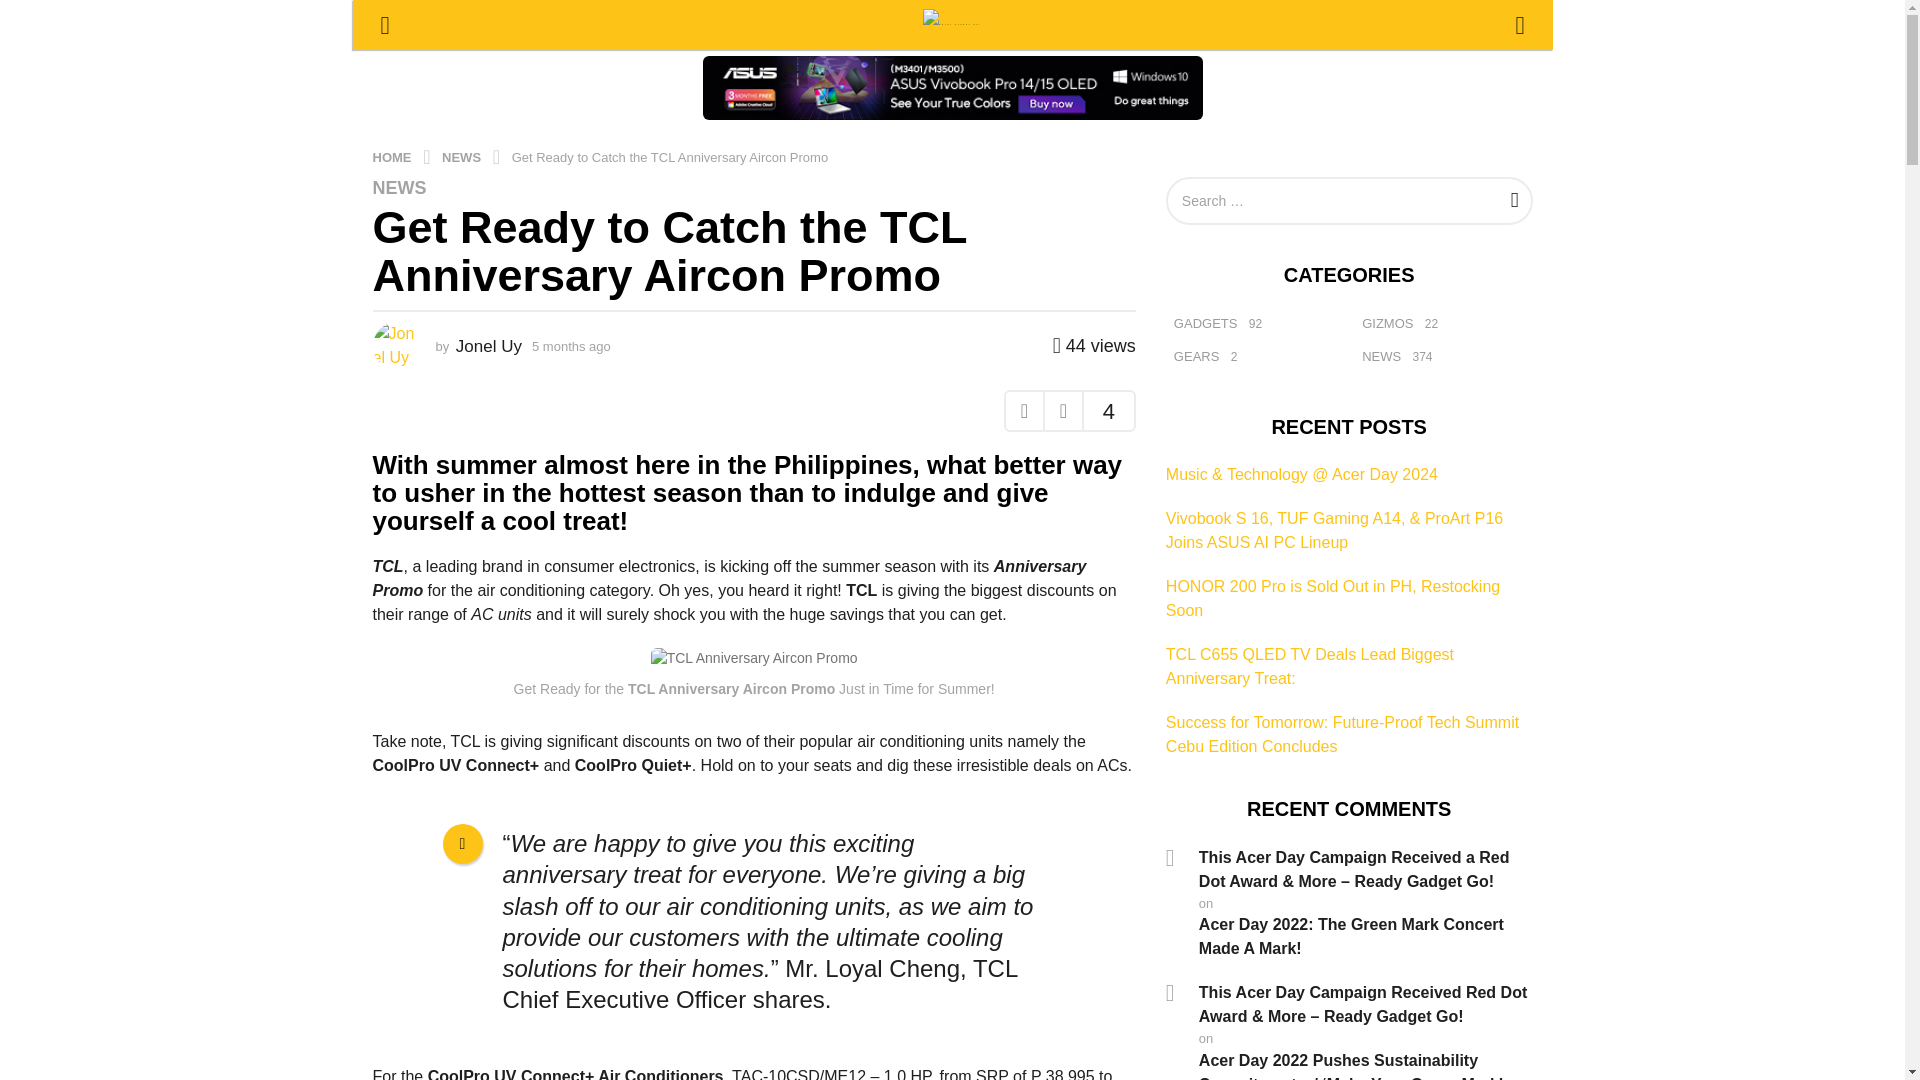  What do you see at coordinates (393, 156) in the screenshot?
I see `HOME` at bounding box center [393, 156].